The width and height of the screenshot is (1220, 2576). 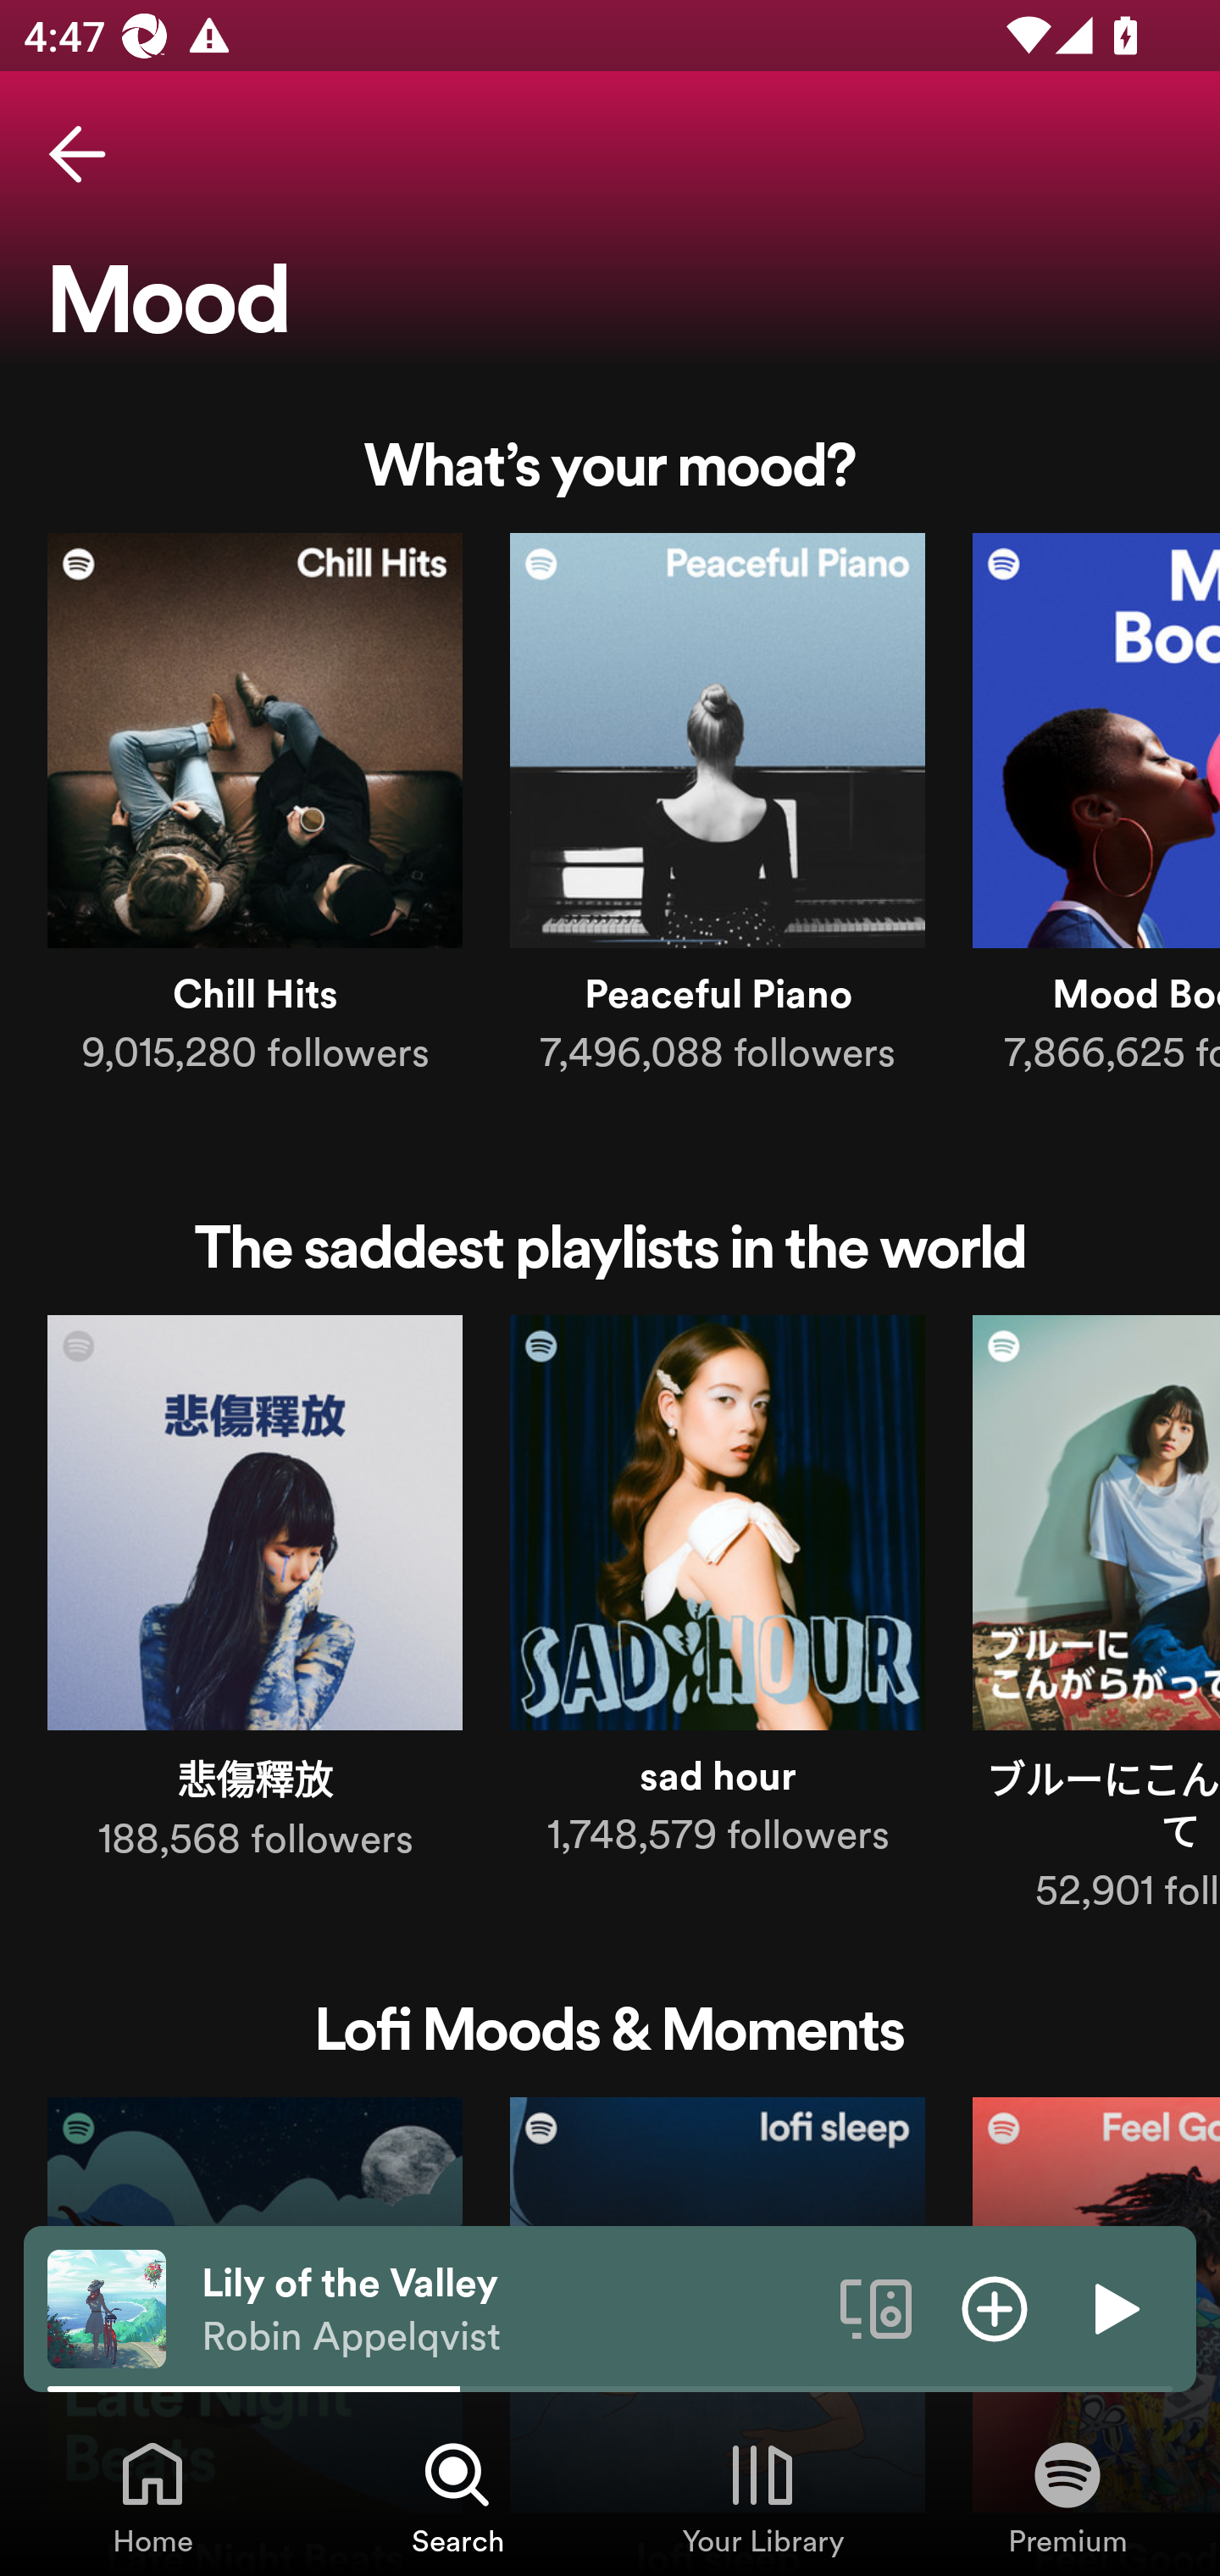 I want to click on Connect to a device. Opens the devices menu, so click(x=876, y=2307).